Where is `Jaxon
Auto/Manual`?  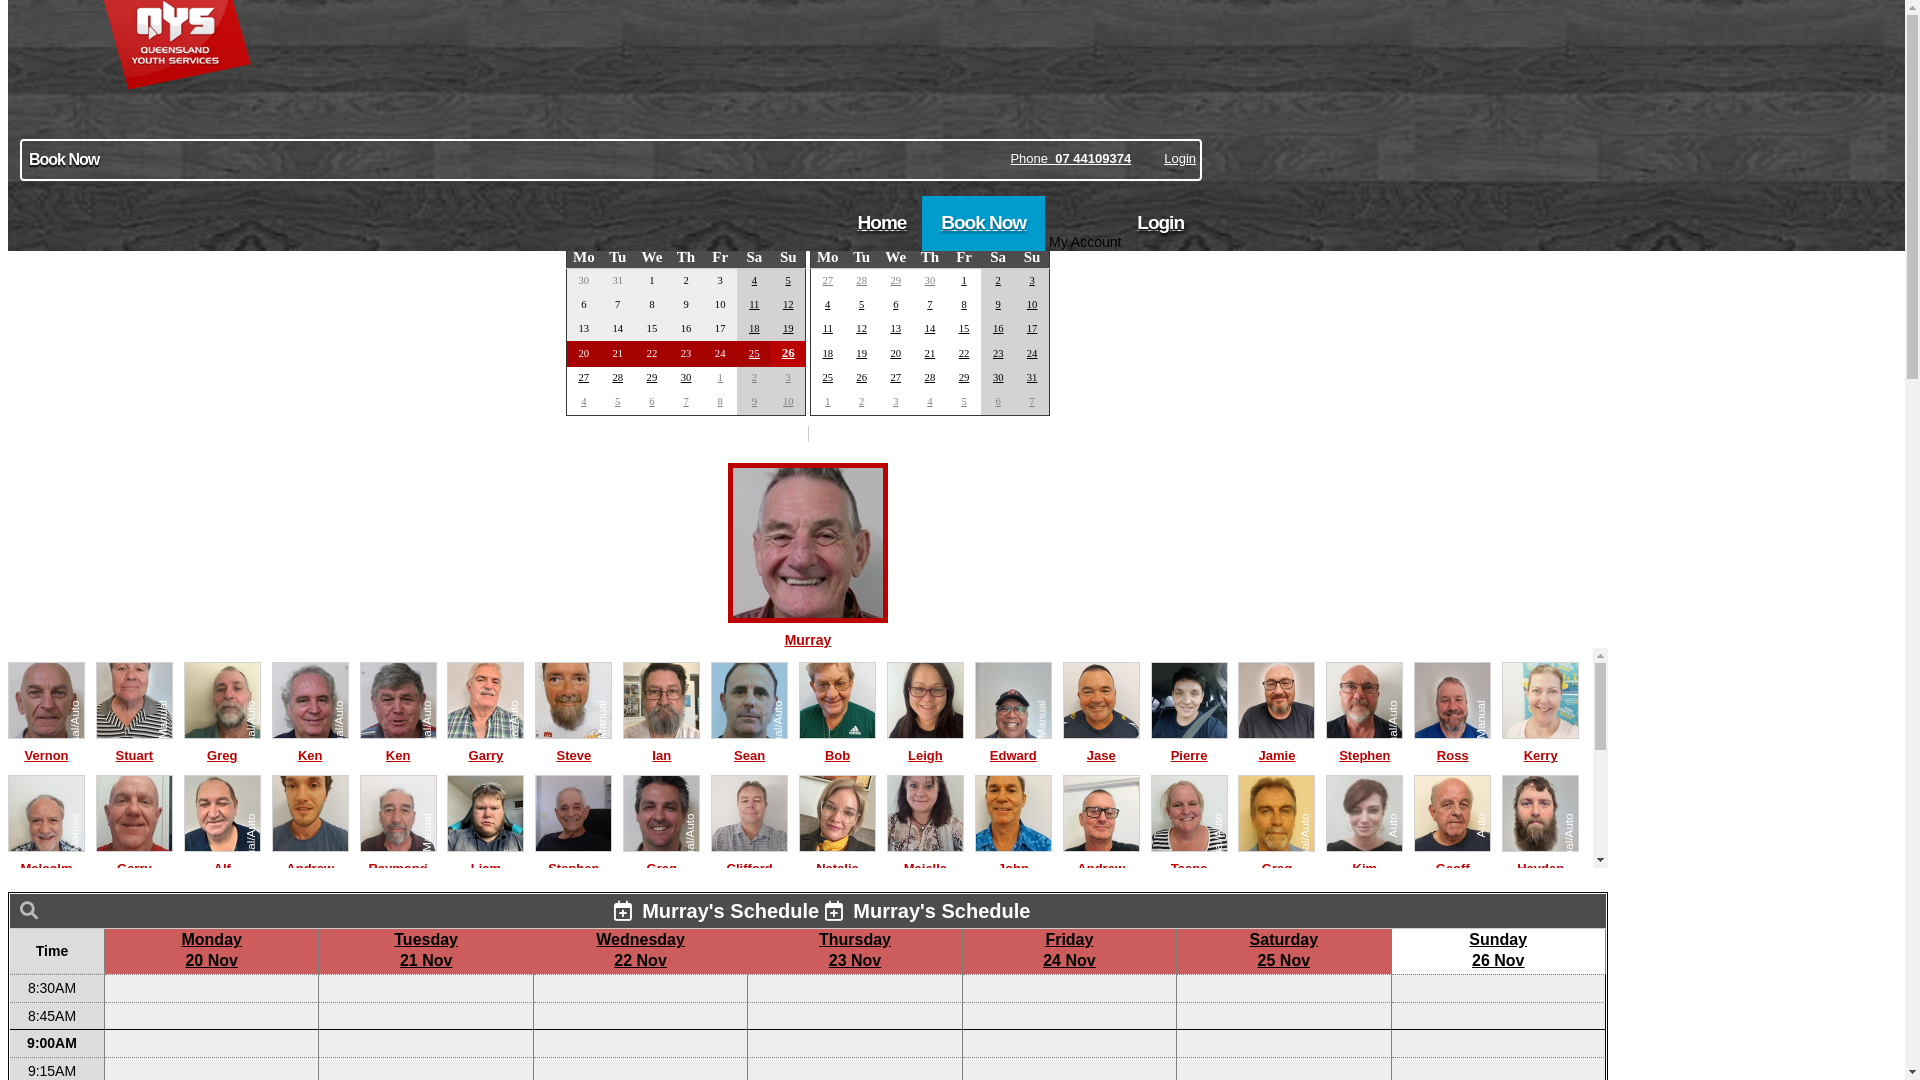 Jaxon
Auto/Manual is located at coordinates (750, 972).